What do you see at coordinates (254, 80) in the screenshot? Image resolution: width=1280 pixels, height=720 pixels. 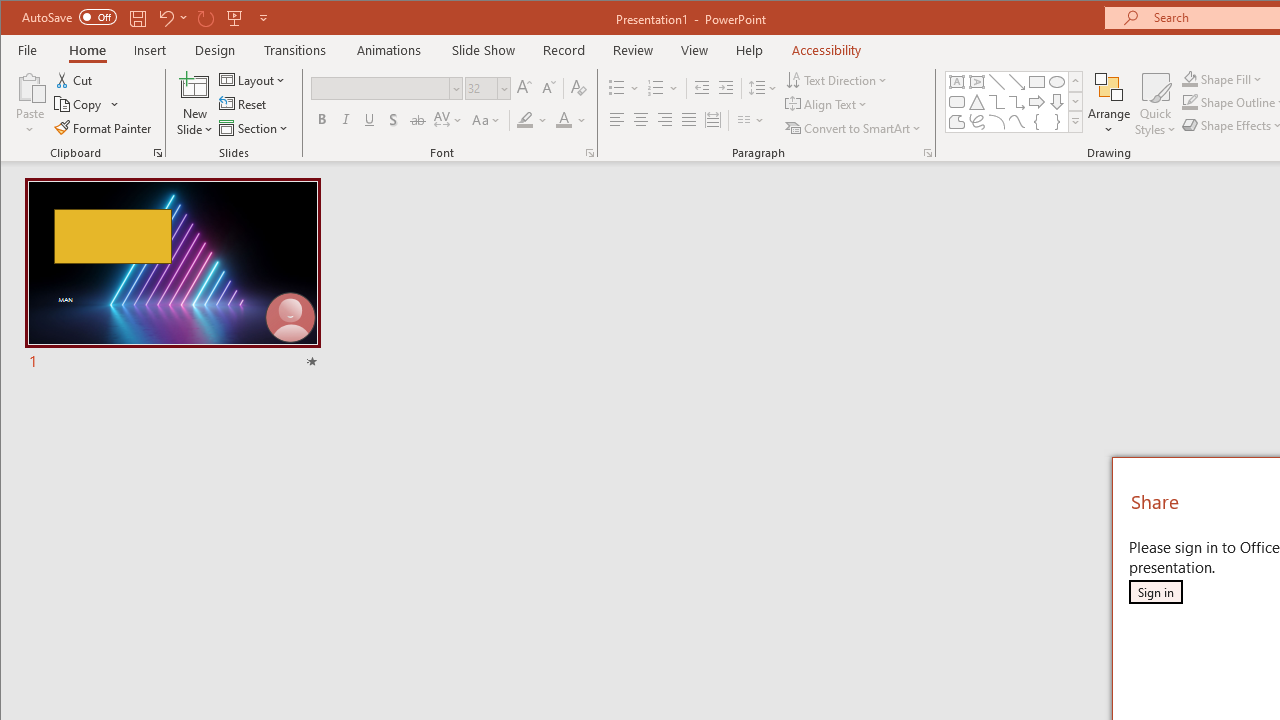 I see `Layout` at bounding box center [254, 80].